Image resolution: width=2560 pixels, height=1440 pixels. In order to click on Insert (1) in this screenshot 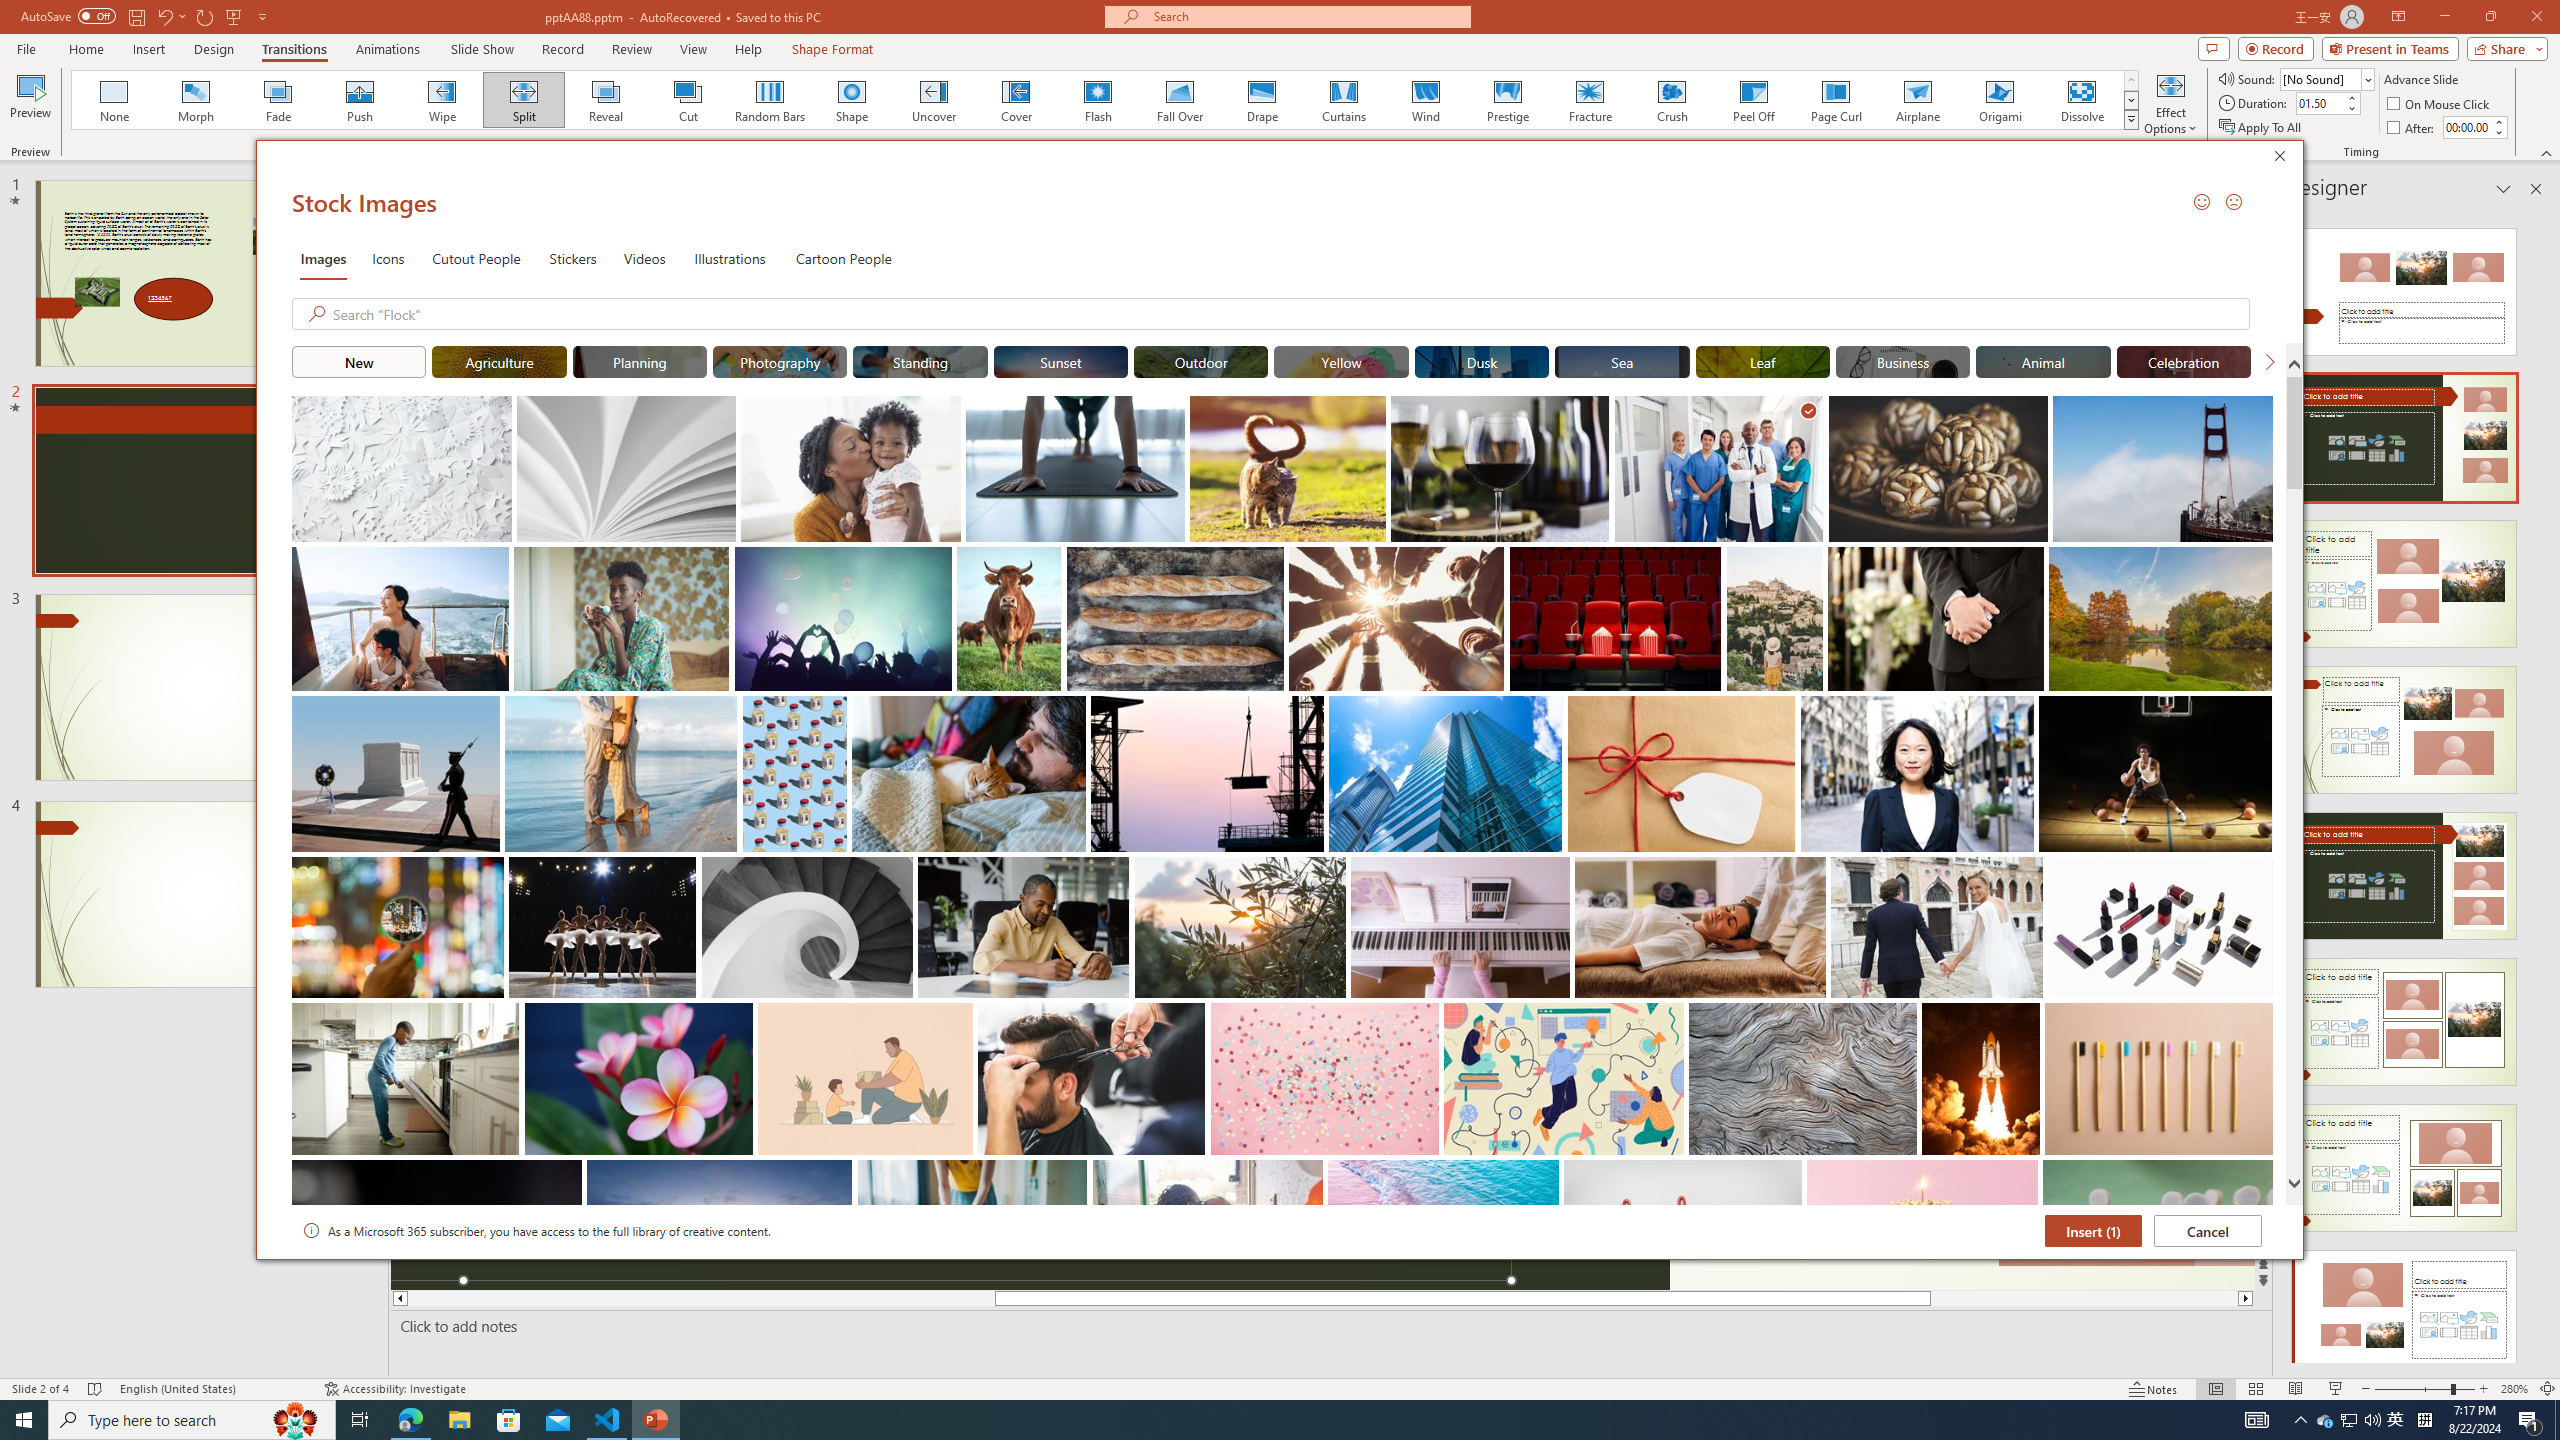, I will do `click(2094, 1231)`.